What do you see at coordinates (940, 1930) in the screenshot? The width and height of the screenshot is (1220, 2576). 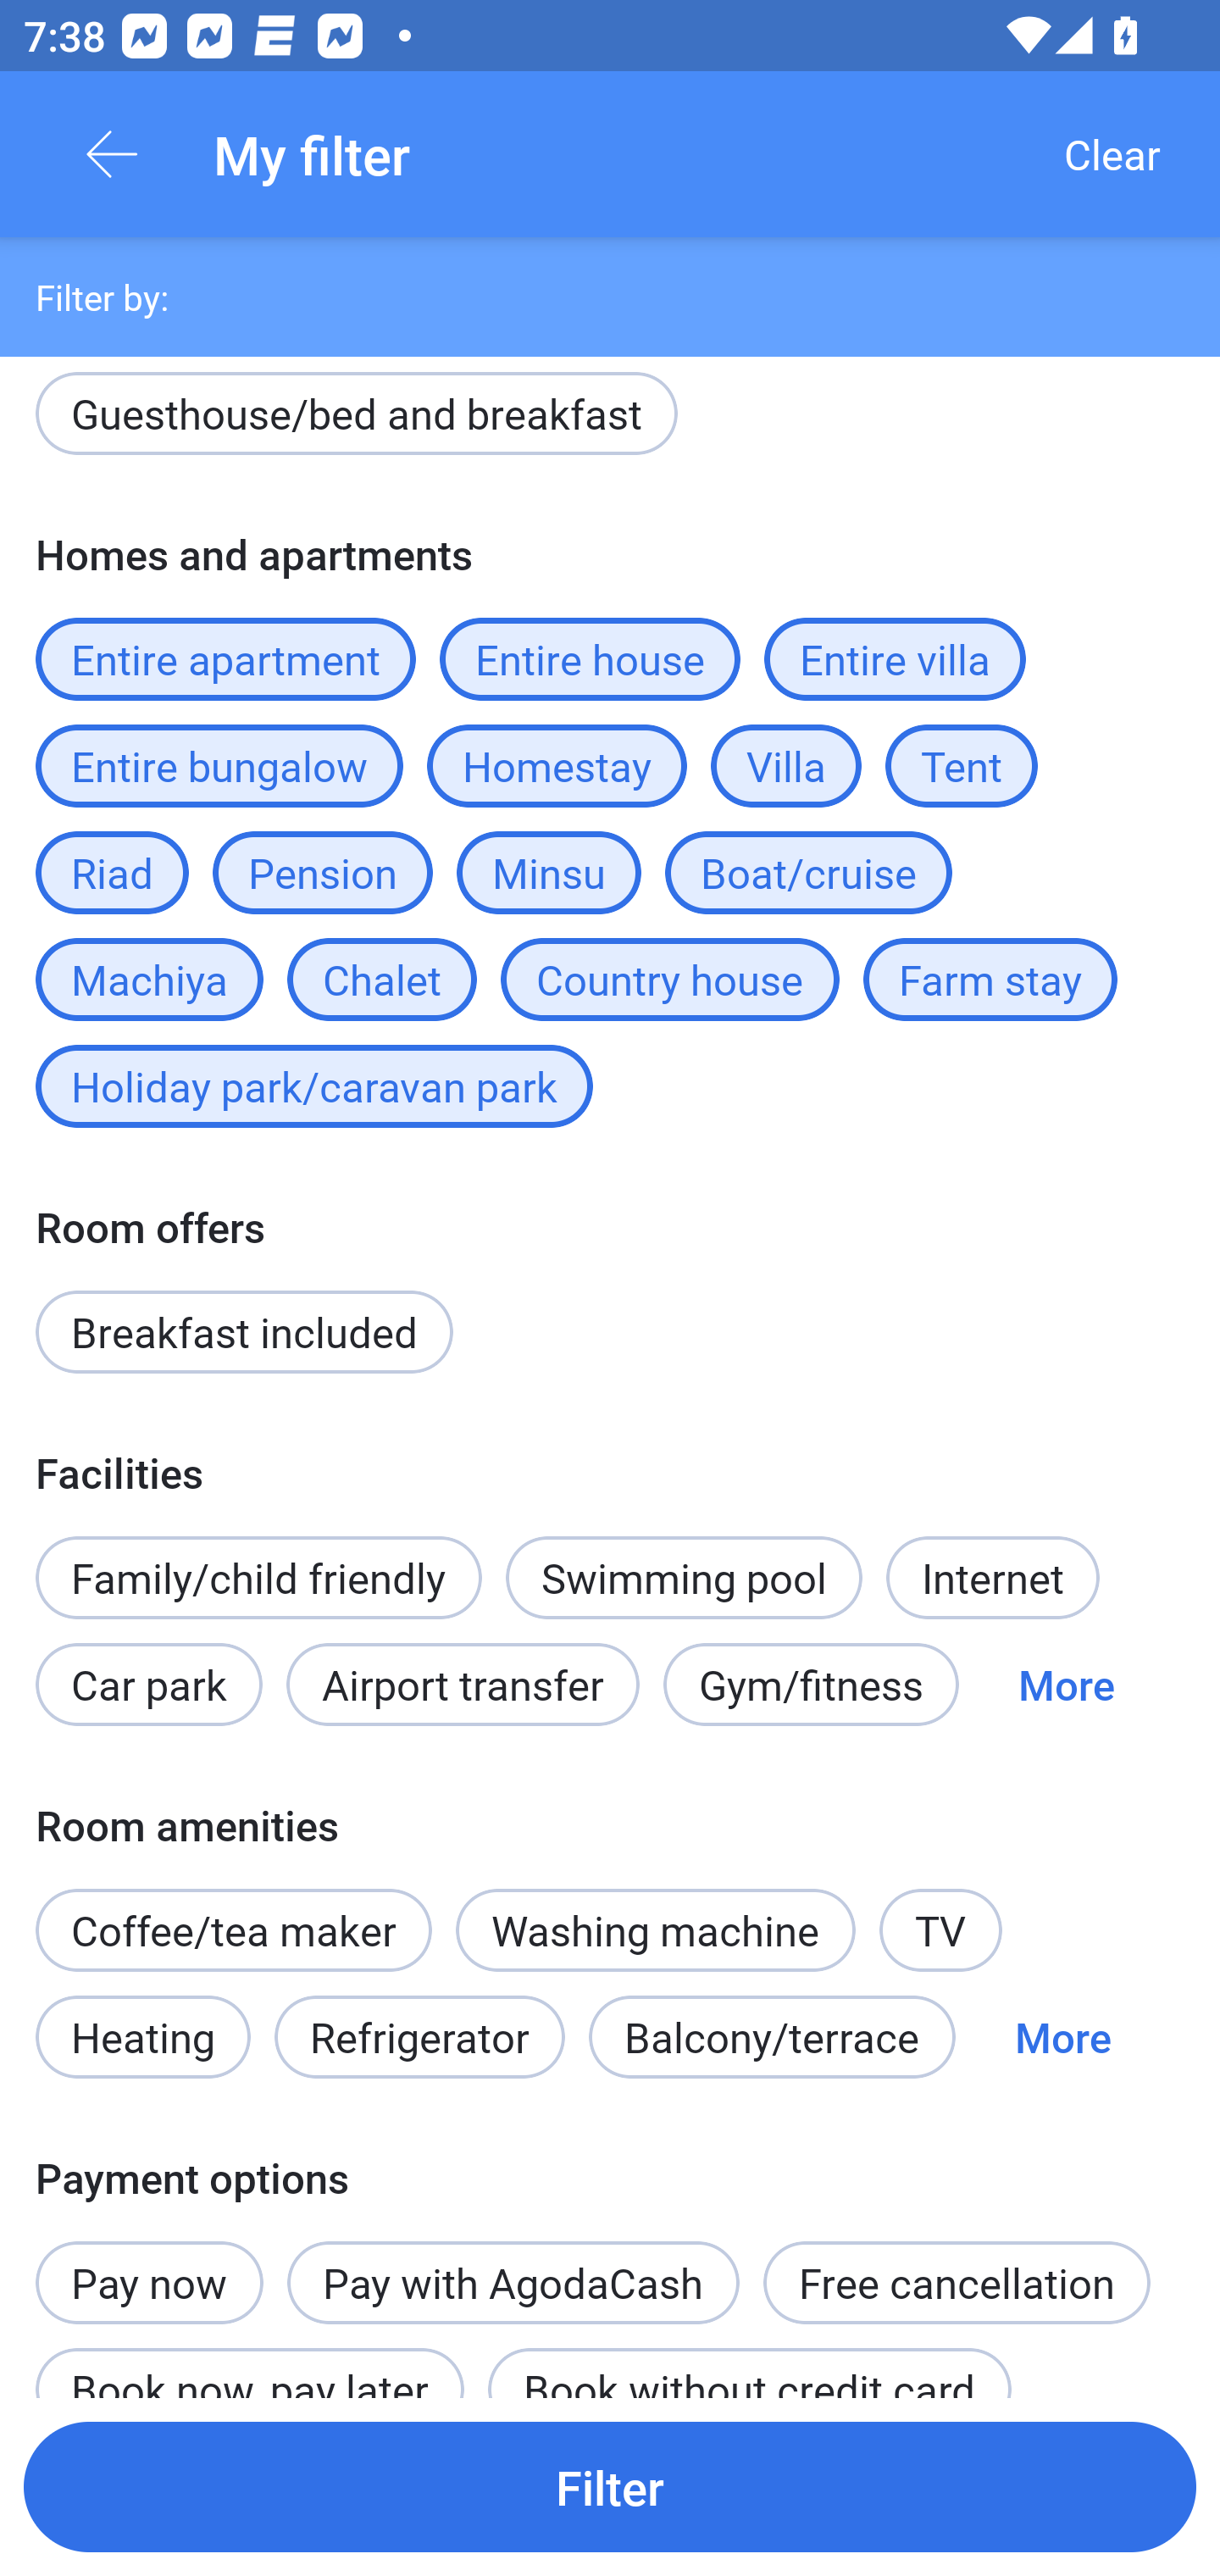 I see `TV` at bounding box center [940, 1930].